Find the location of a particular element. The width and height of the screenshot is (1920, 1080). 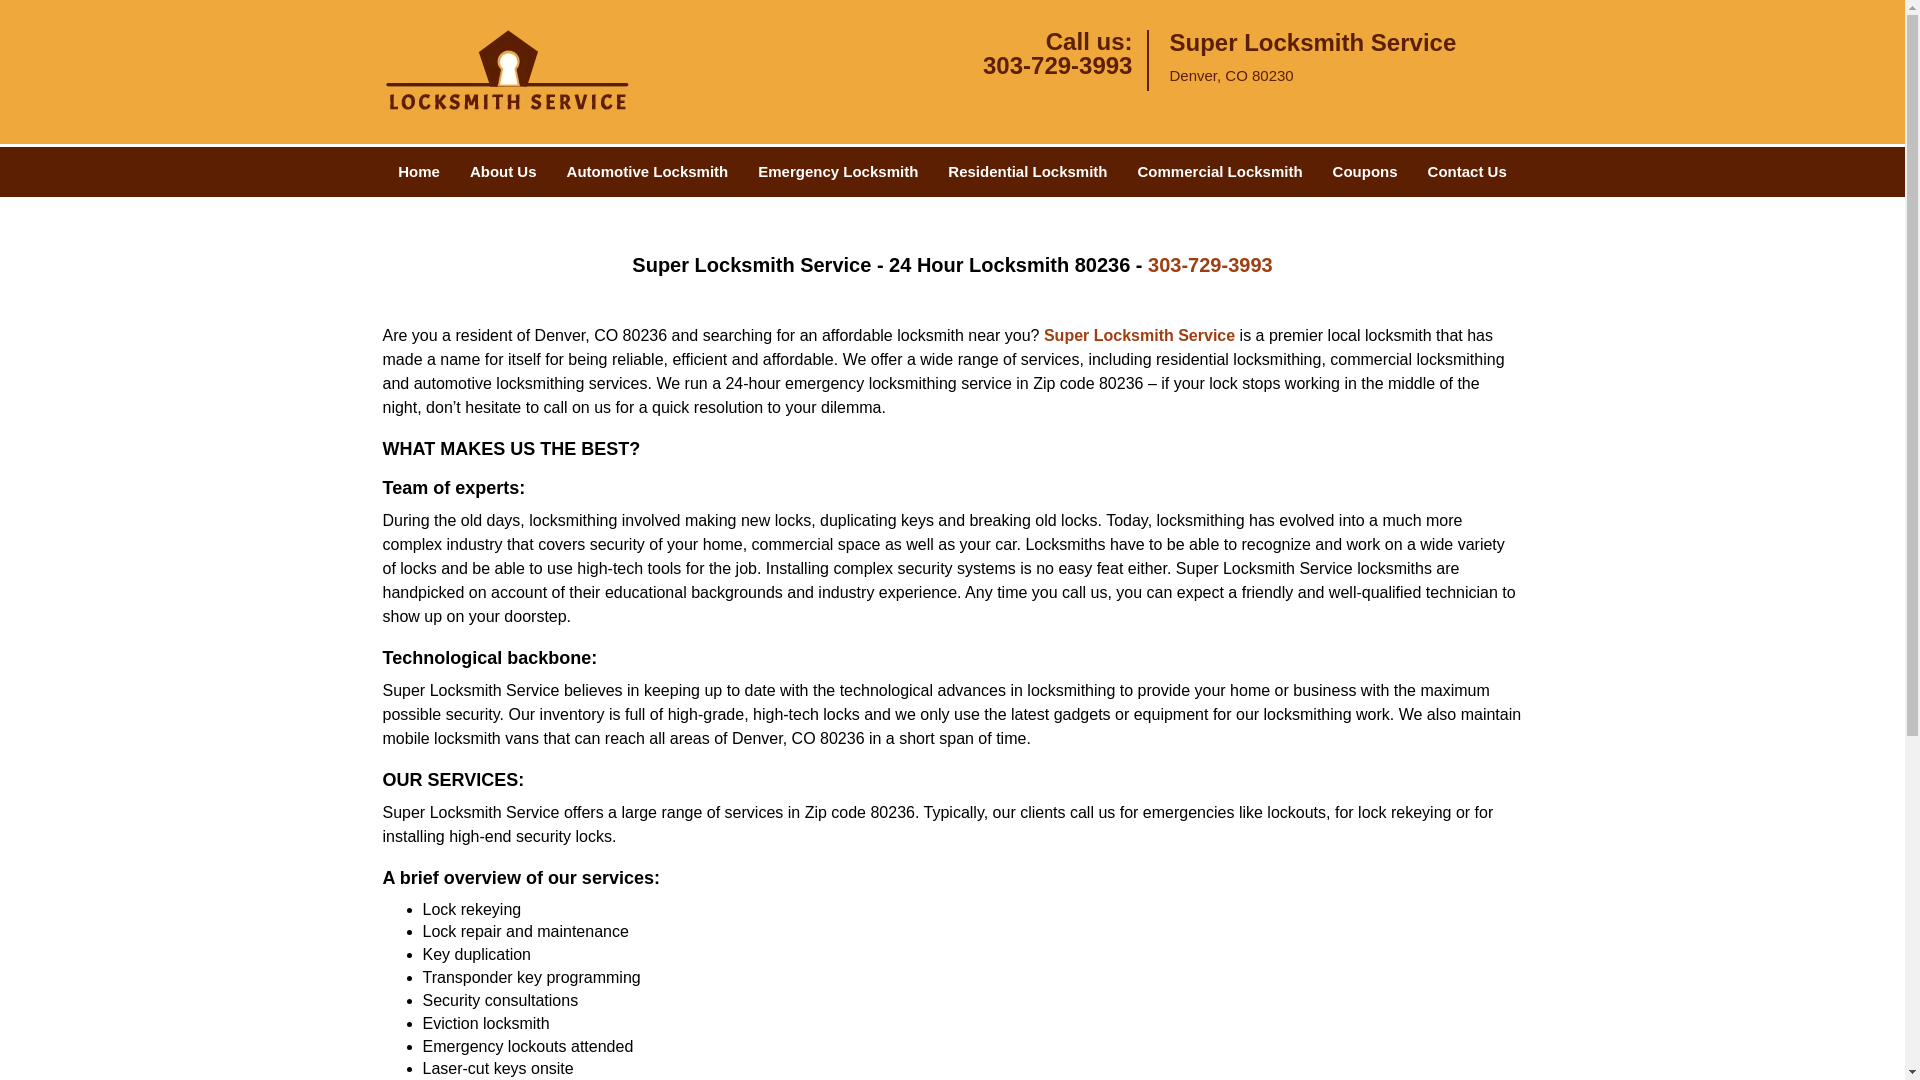

Commercial Locksmith is located at coordinates (1220, 171).